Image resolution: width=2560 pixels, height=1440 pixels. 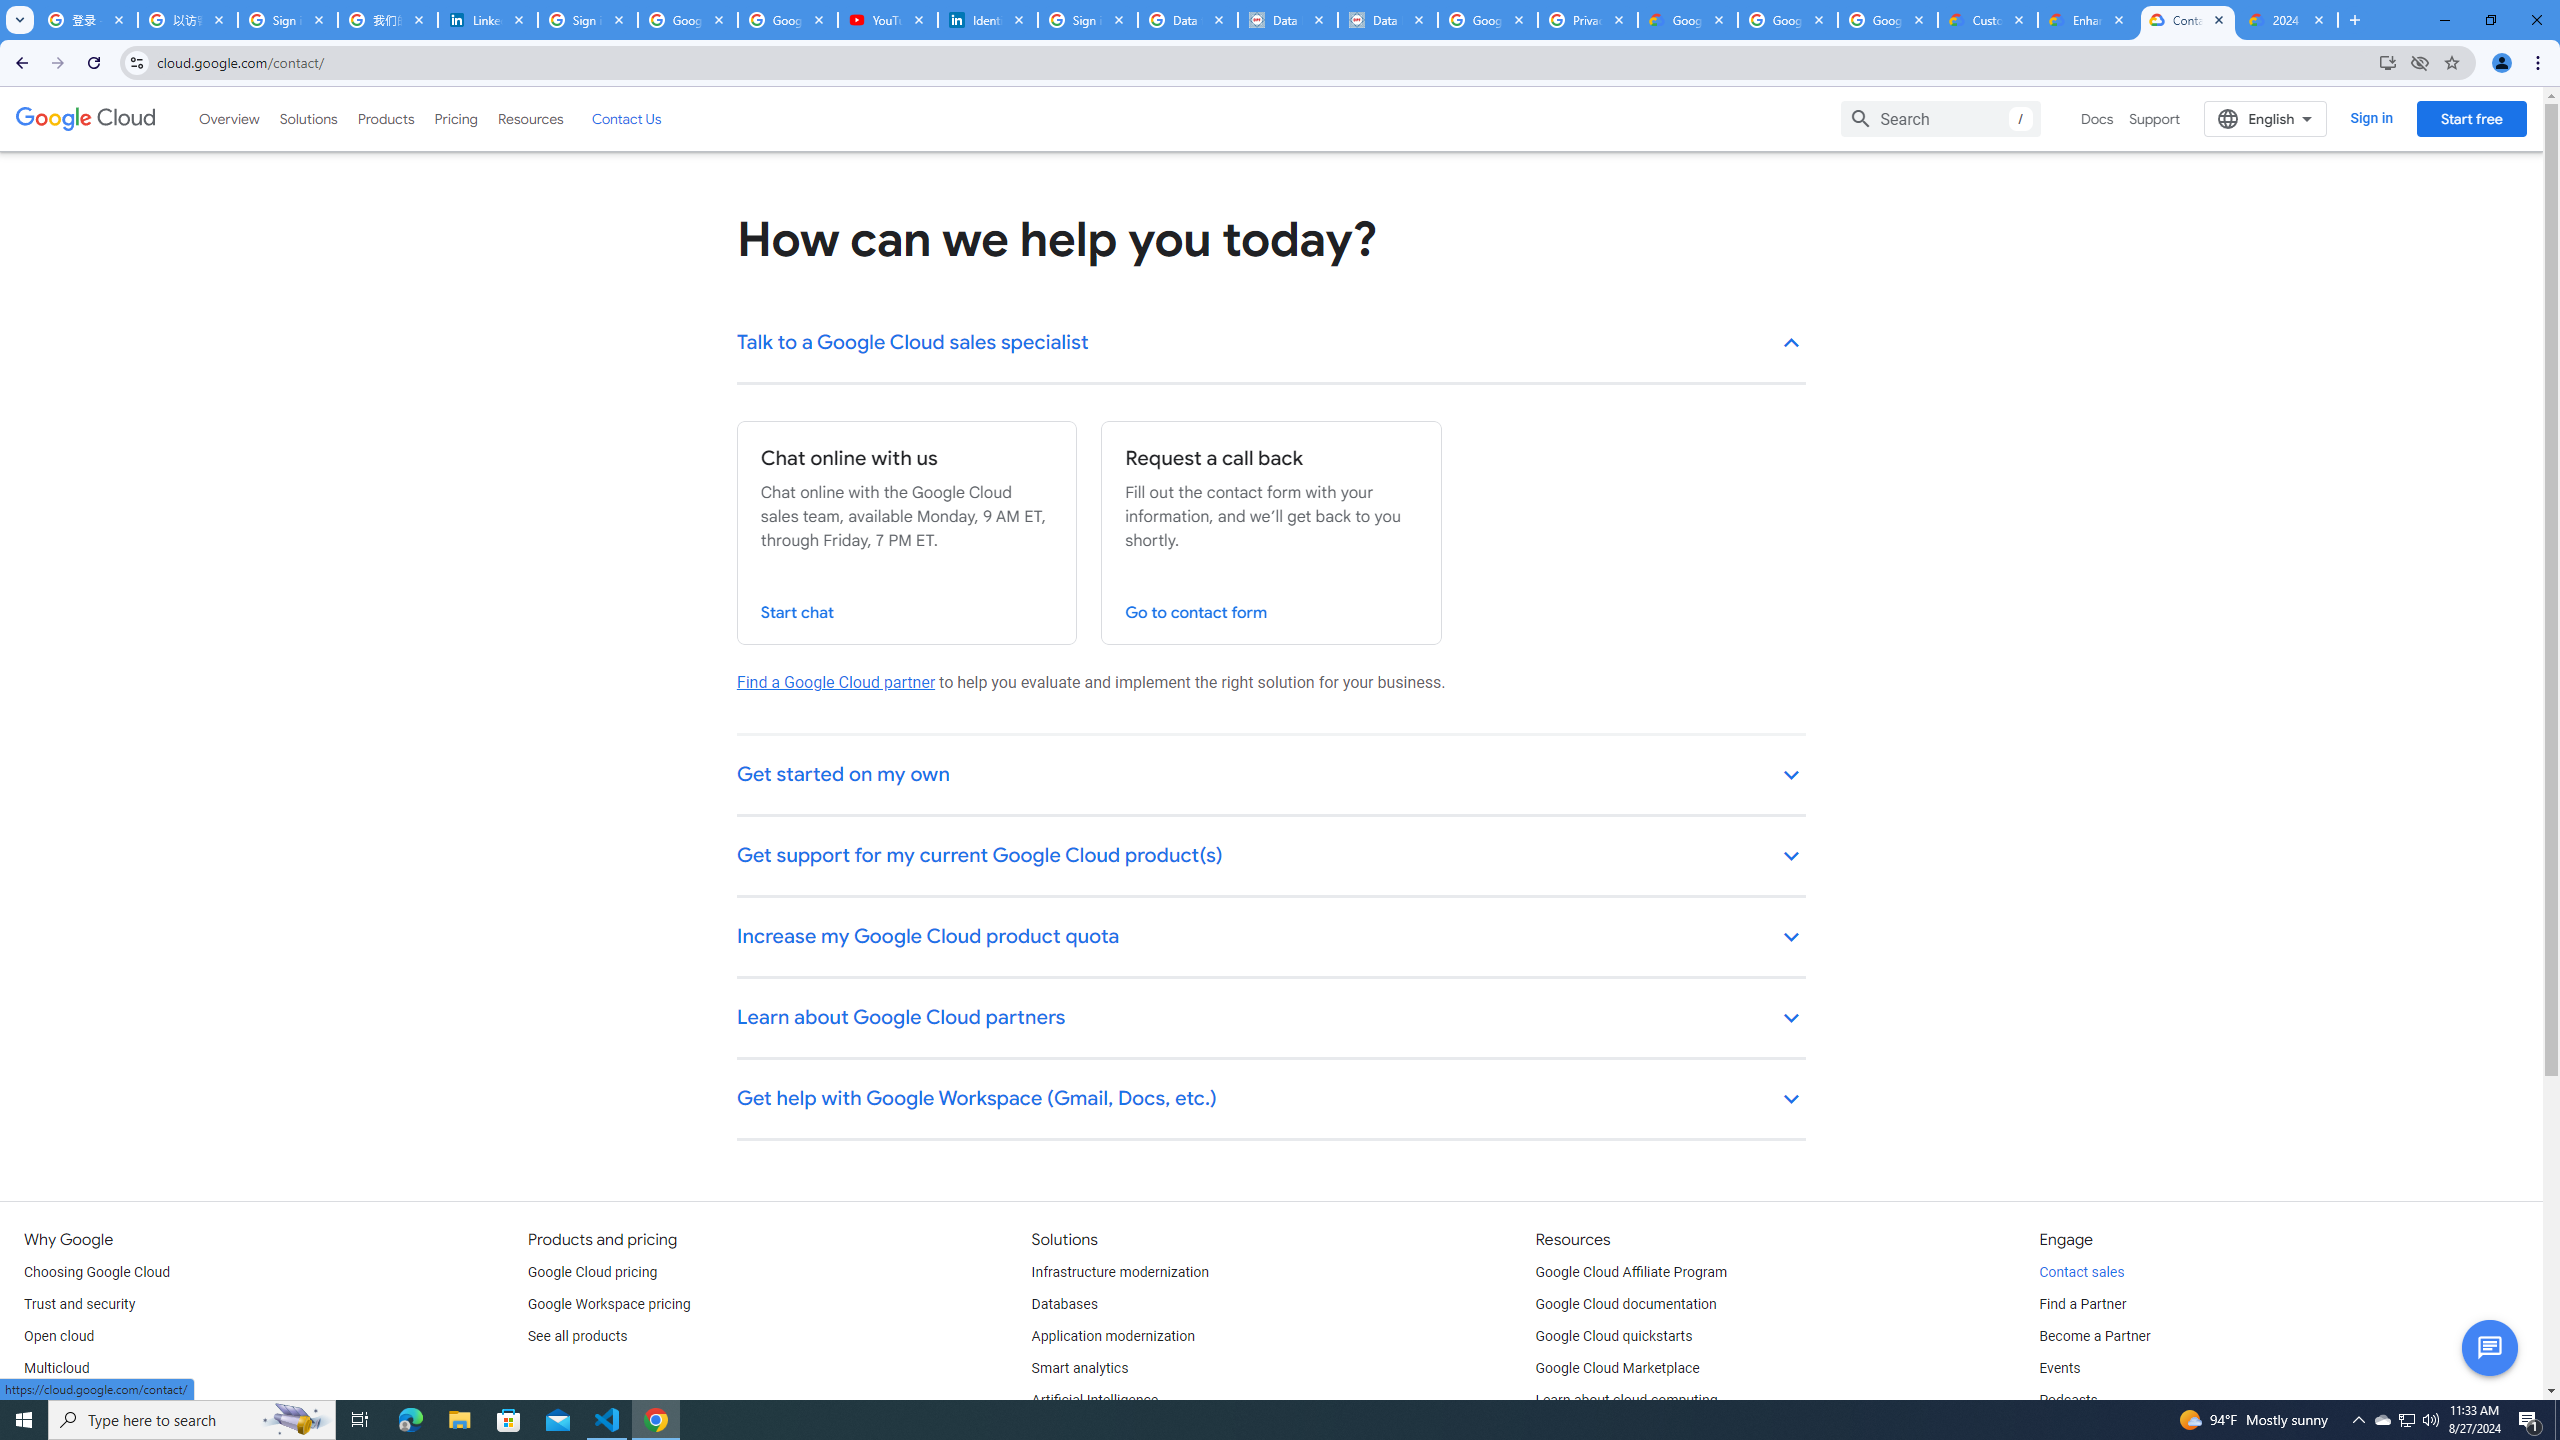 What do you see at coordinates (288, 20) in the screenshot?
I see `Sign in - Google Accounts` at bounding box center [288, 20].